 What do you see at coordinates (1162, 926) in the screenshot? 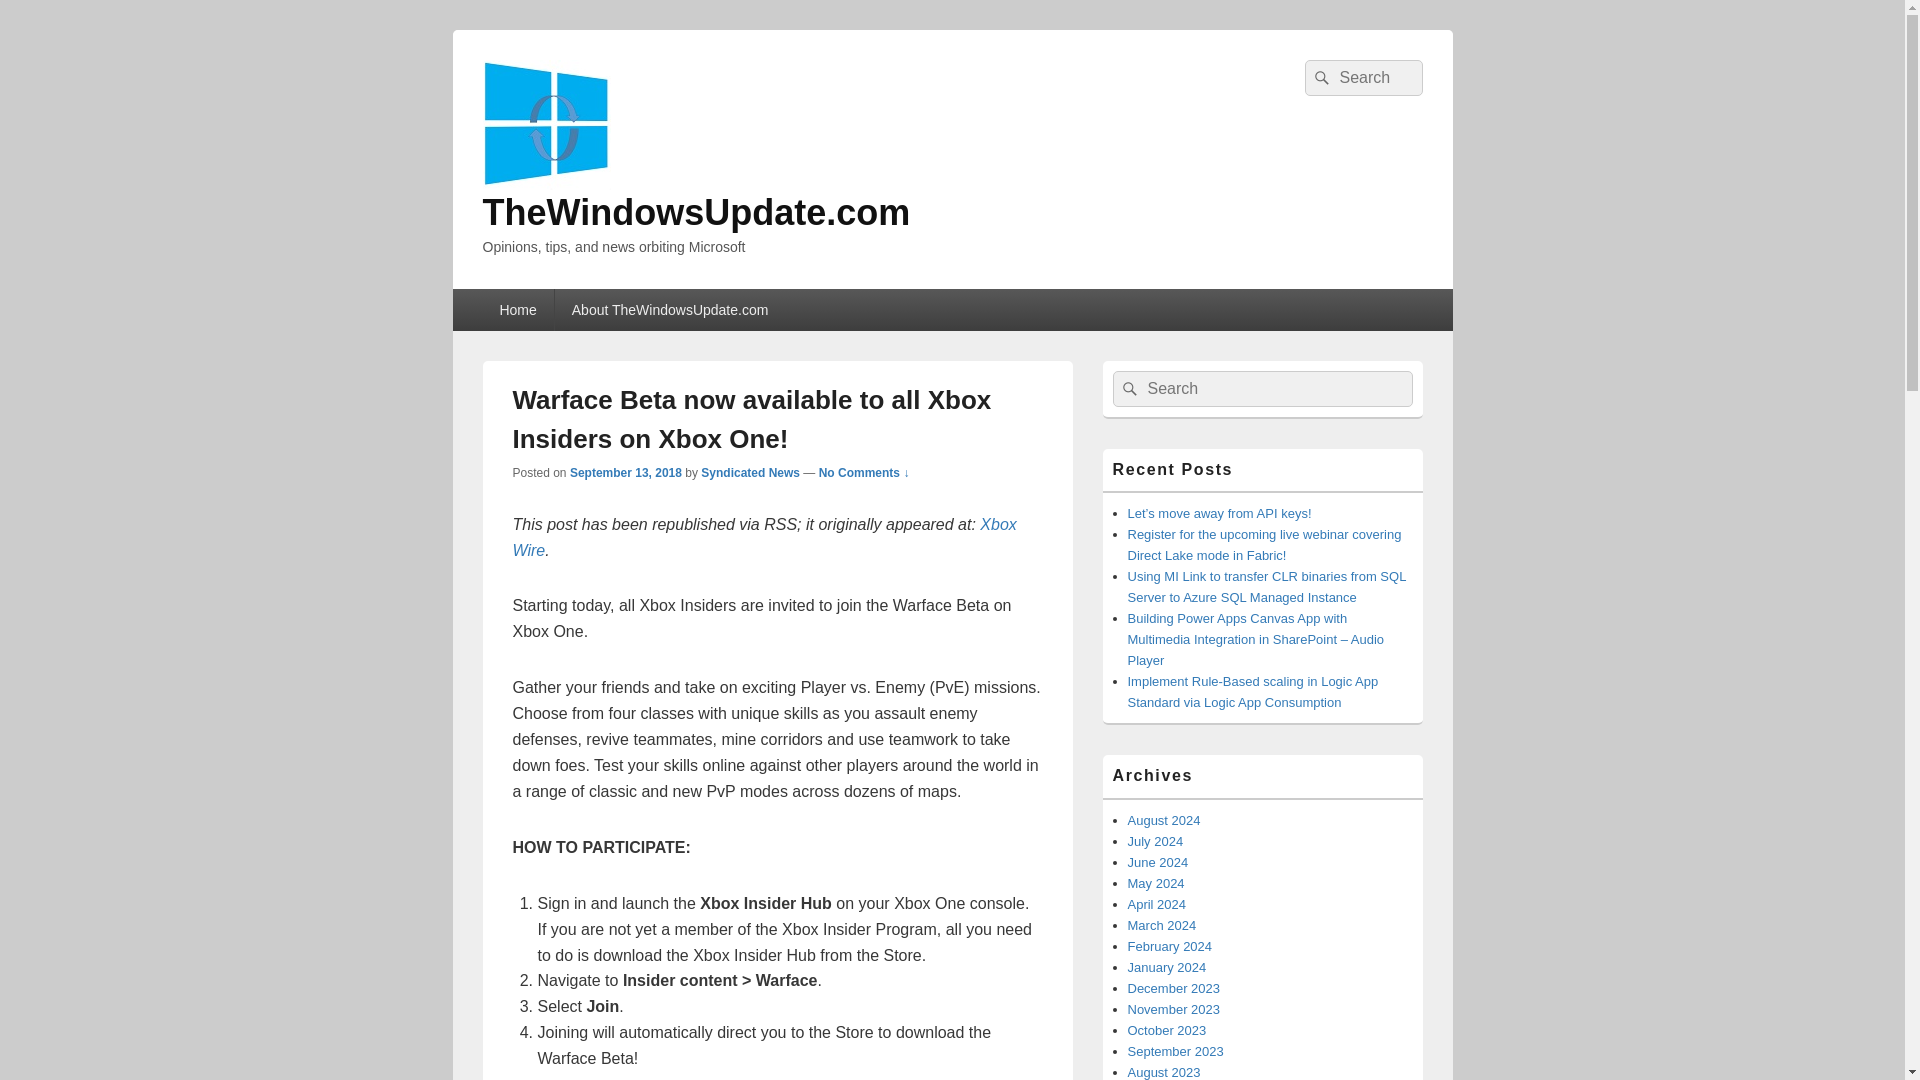
I see `March 2024` at bounding box center [1162, 926].